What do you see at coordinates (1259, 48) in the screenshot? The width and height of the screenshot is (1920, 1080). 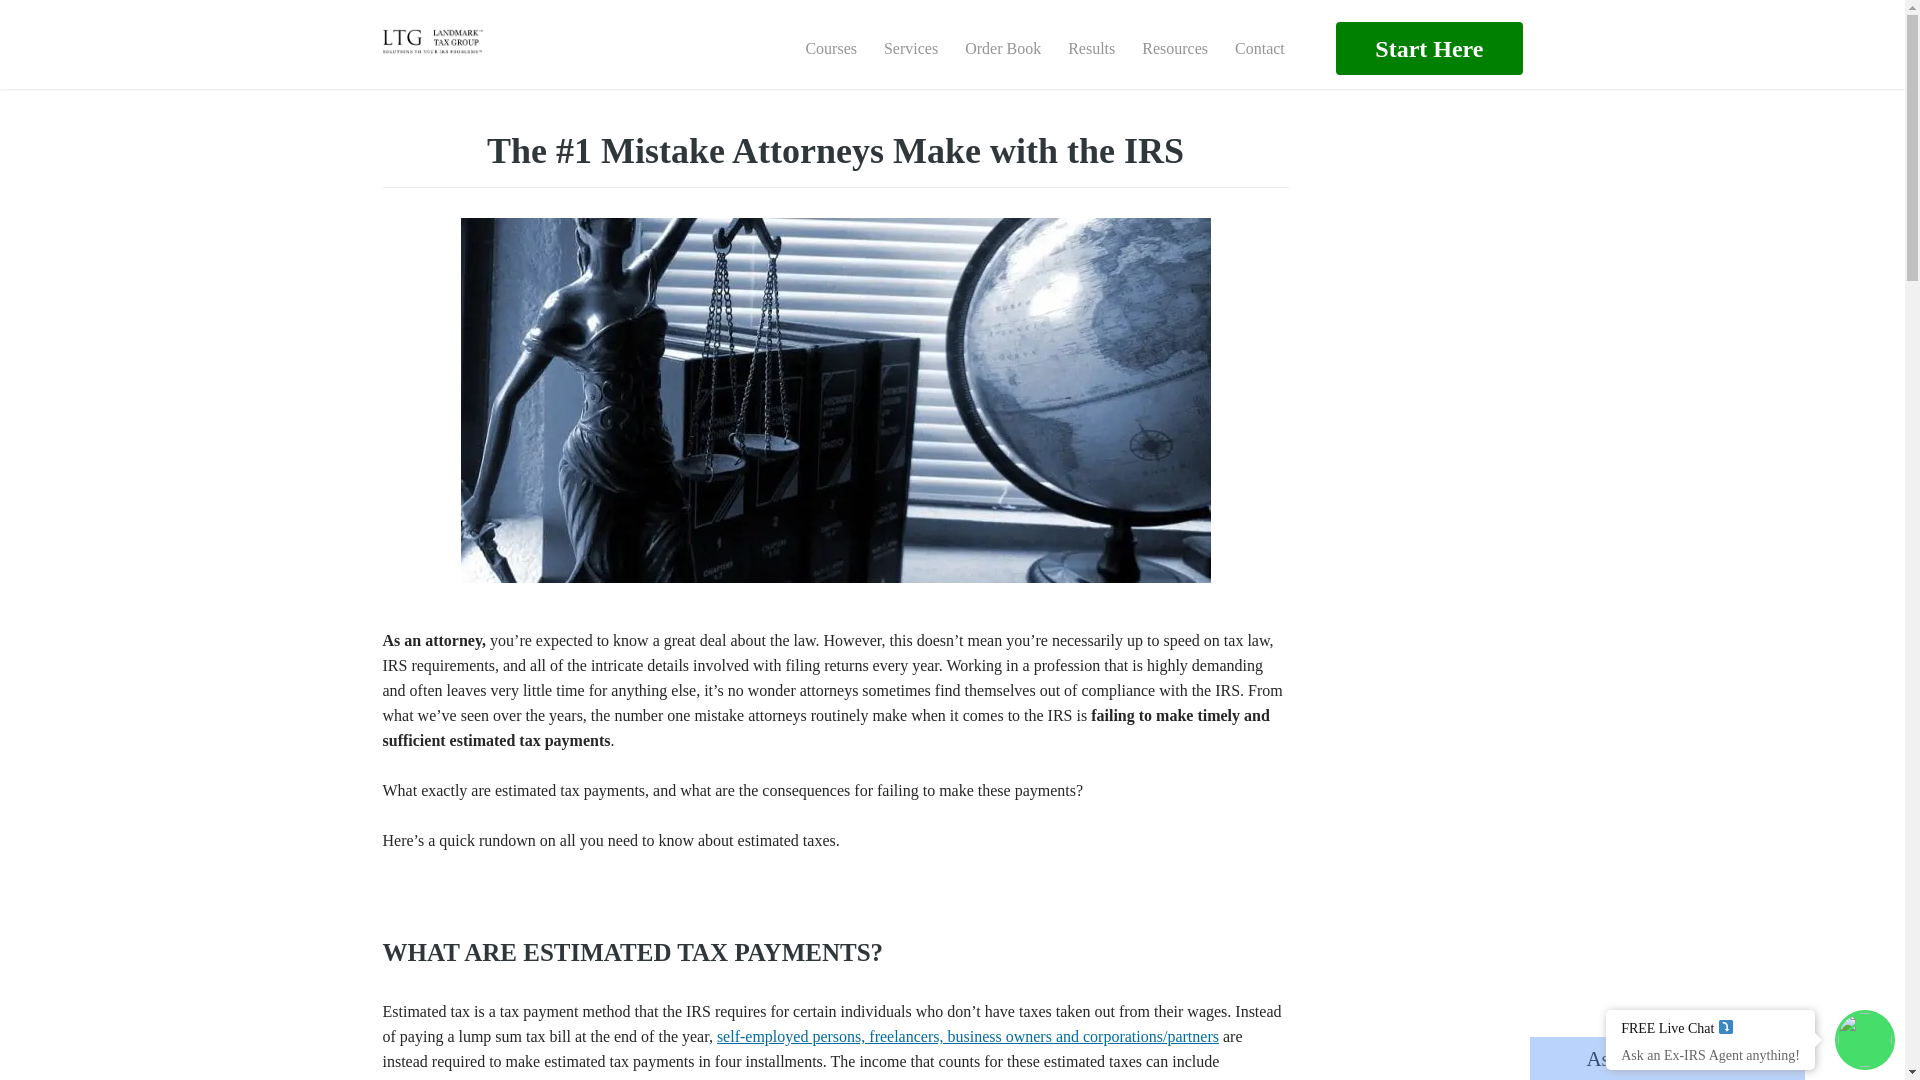 I see `Contact` at bounding box center [1259, 48].